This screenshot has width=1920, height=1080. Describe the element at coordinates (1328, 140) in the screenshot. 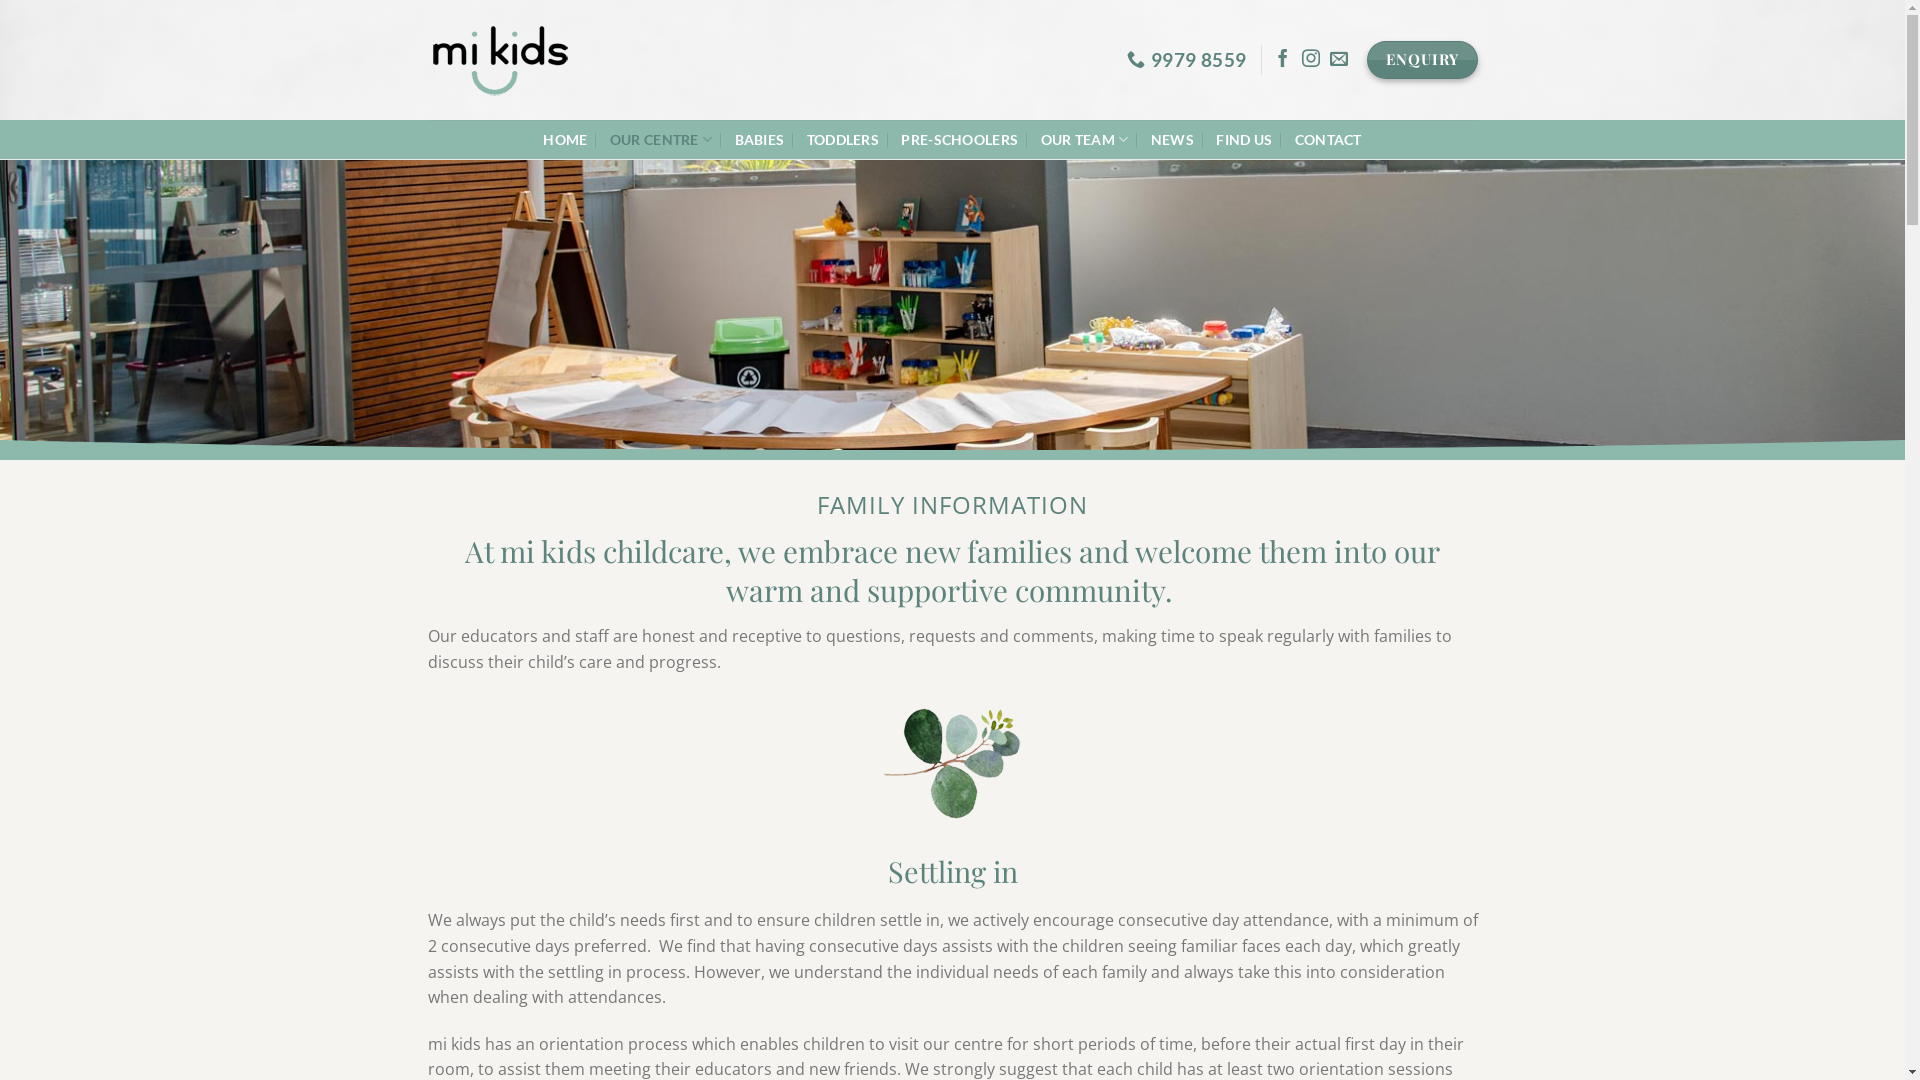

I see `CONTACT` at that location.